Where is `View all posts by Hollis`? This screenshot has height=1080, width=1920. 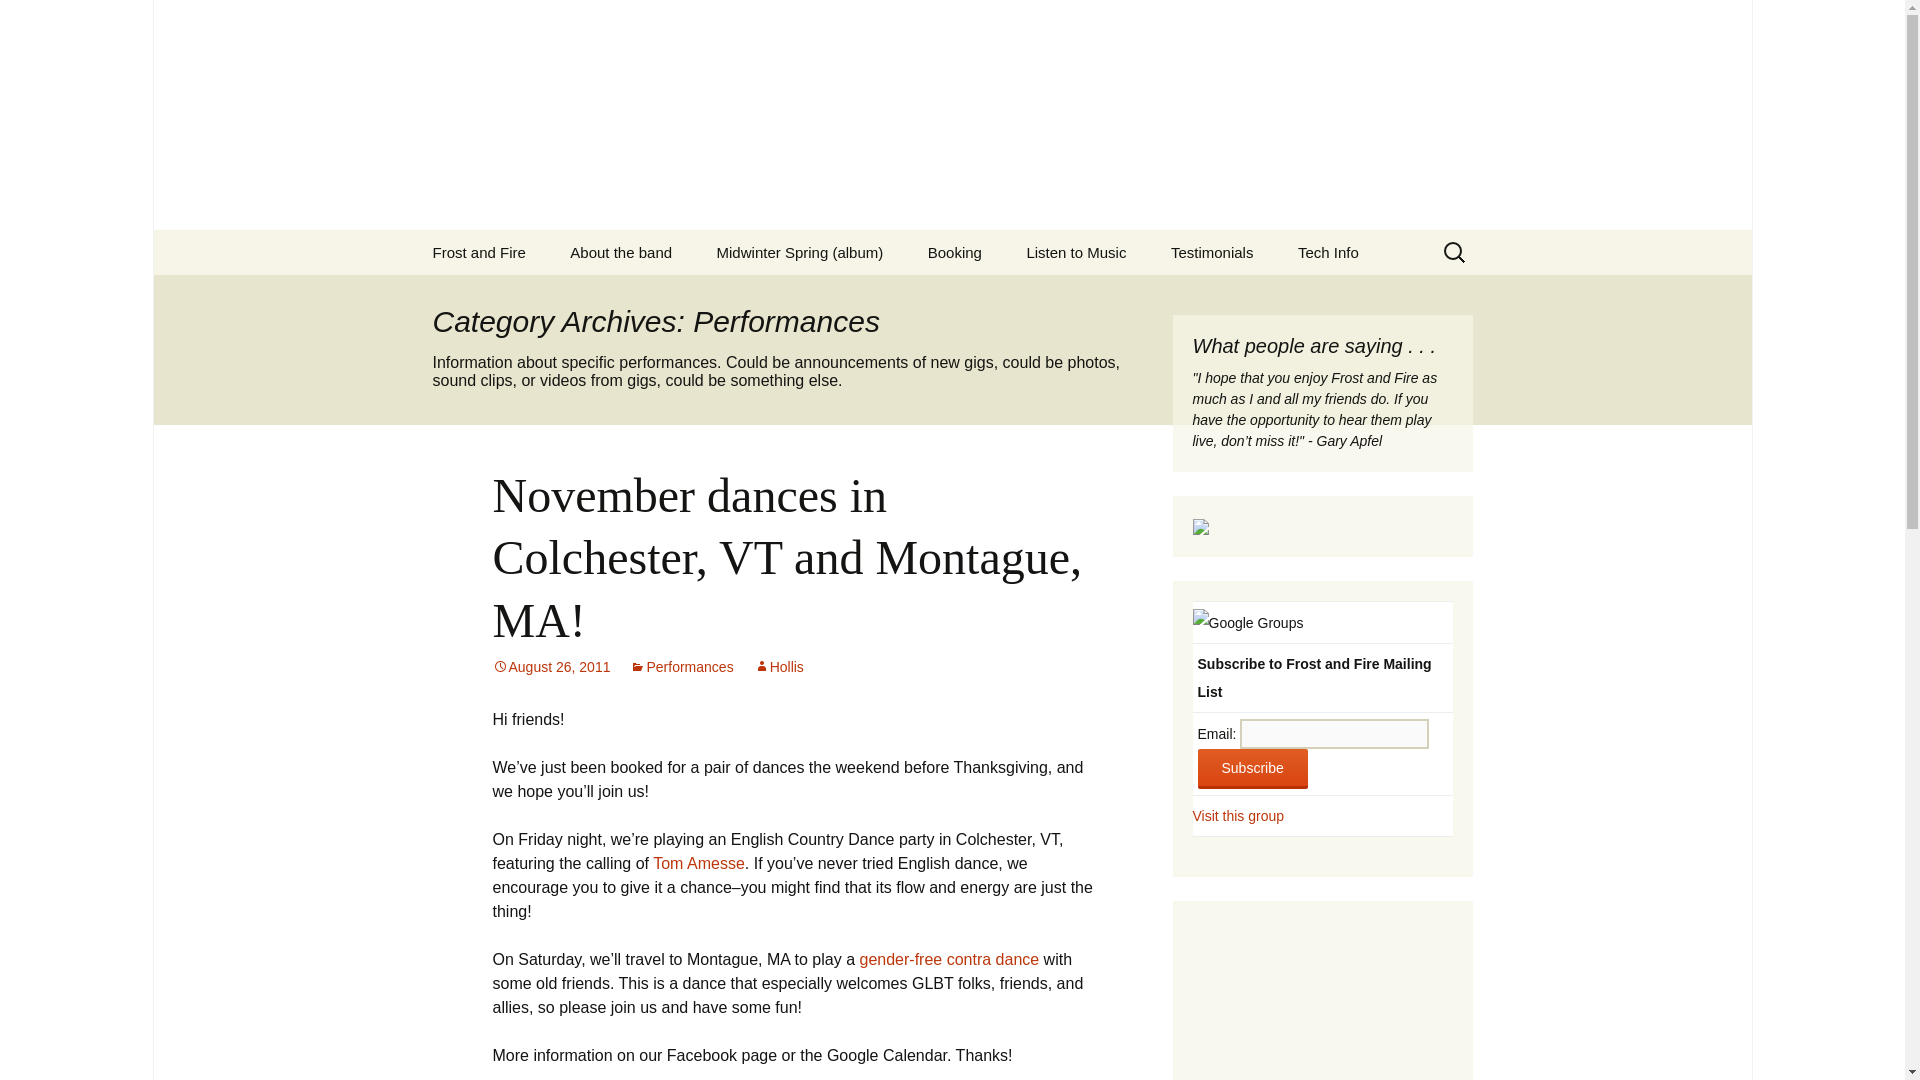 View all posts by Hollis is located at coordinates (779, 666).